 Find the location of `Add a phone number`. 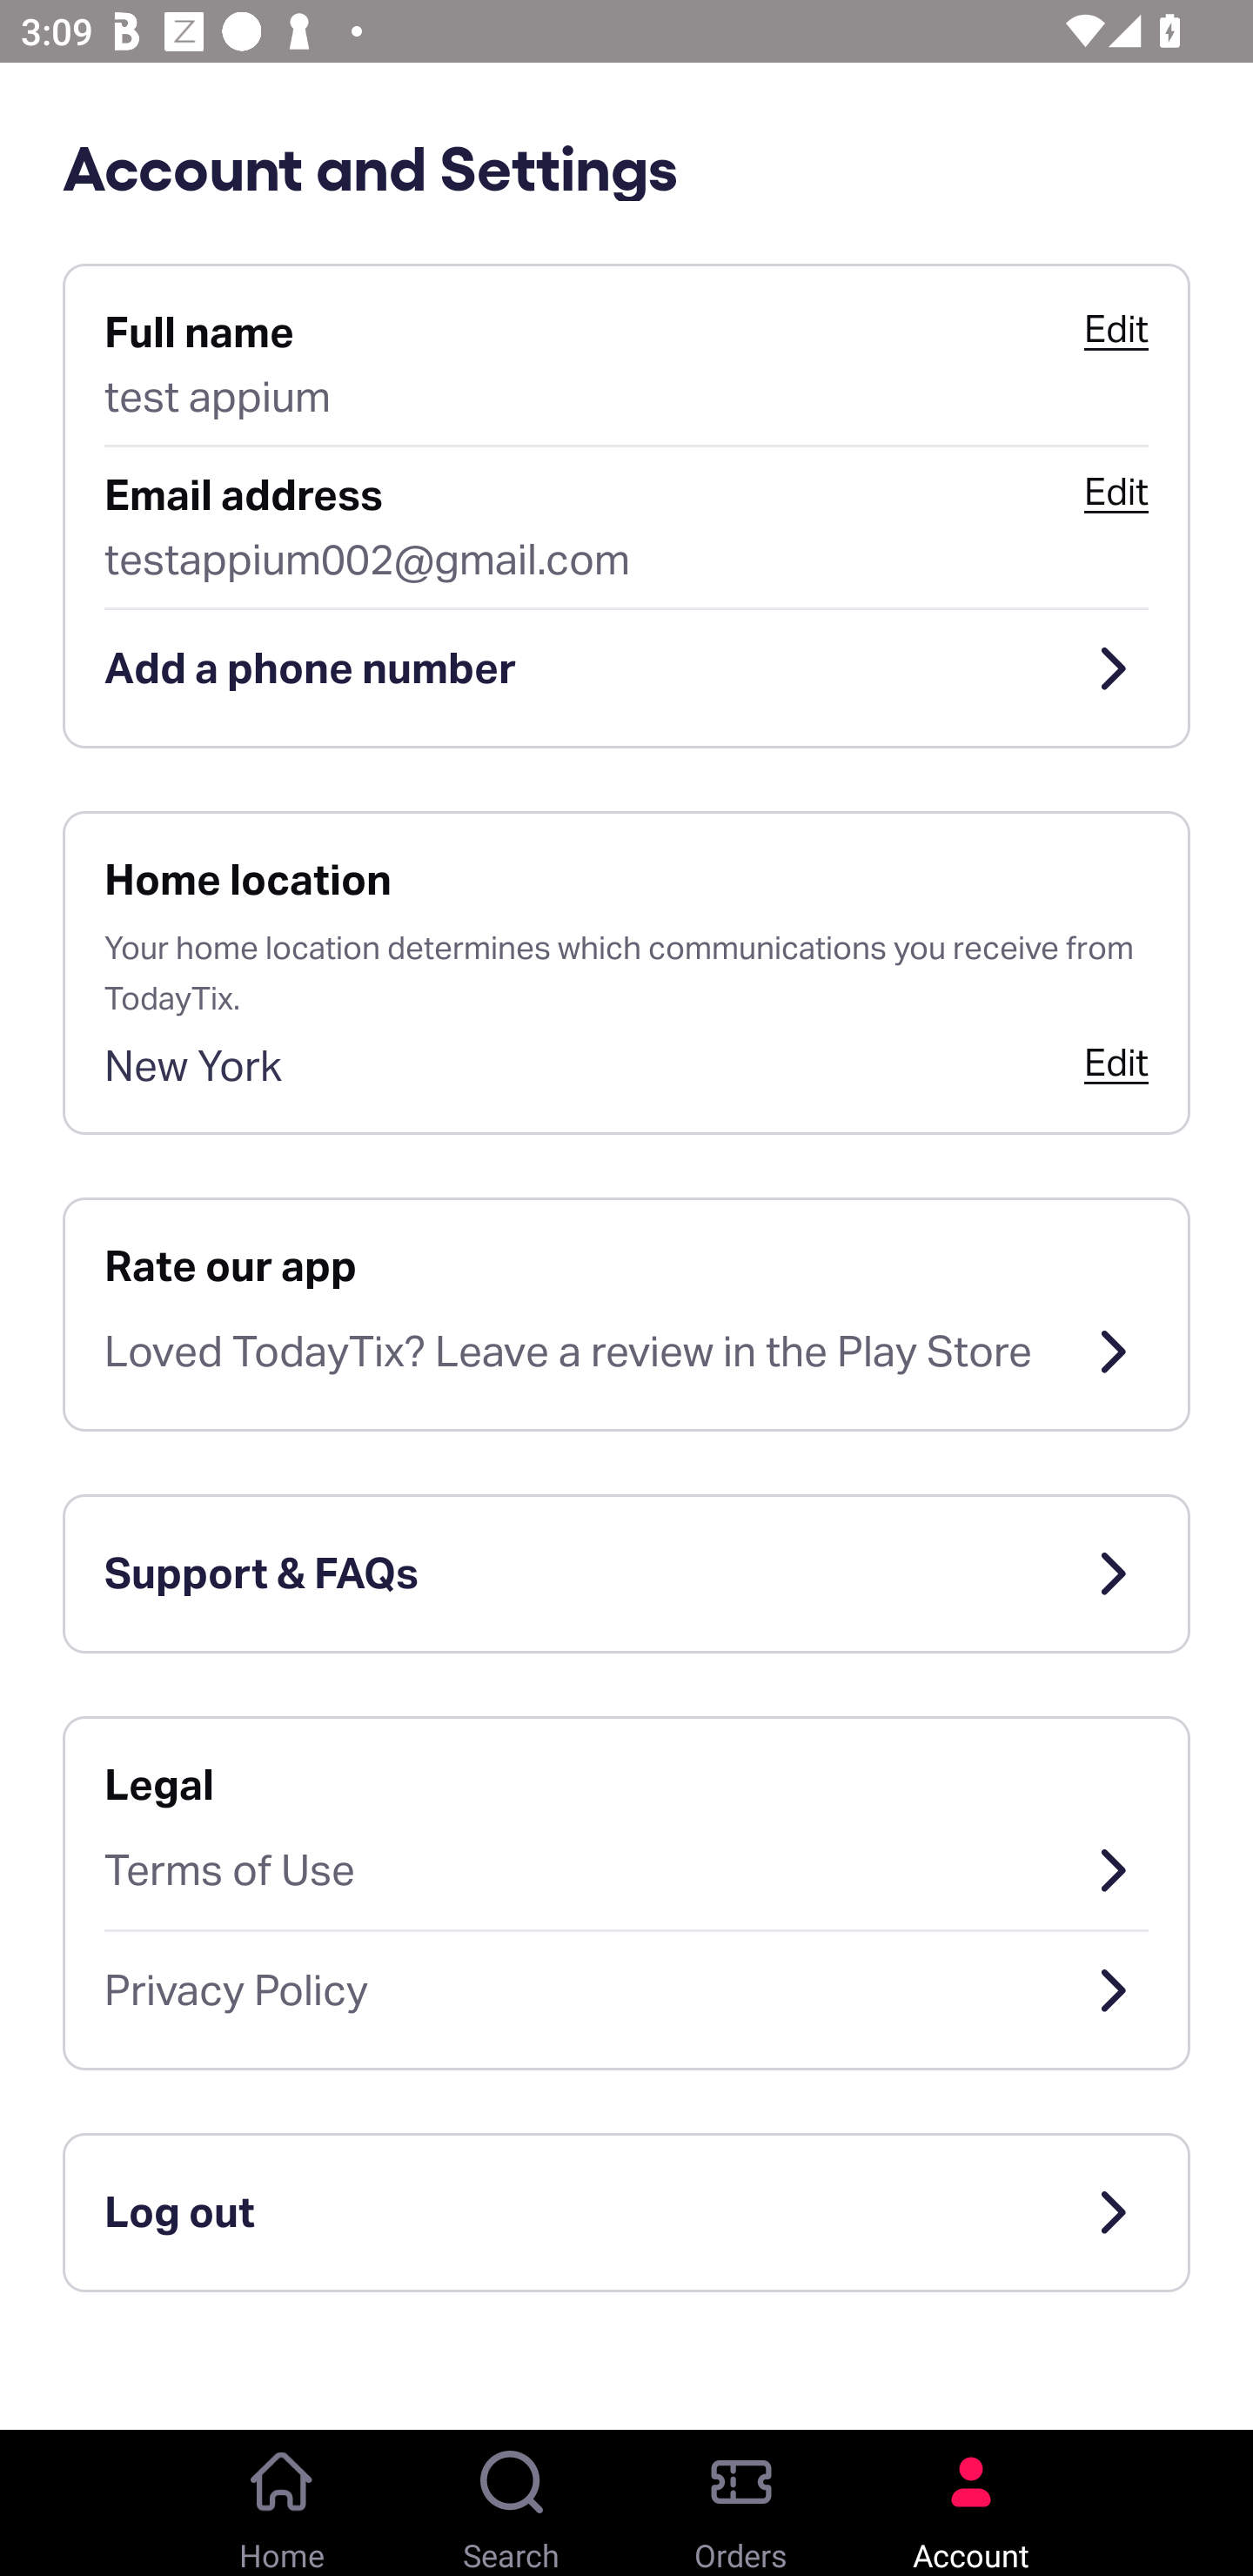

Add a phone number is located at coordinates (626, 668).